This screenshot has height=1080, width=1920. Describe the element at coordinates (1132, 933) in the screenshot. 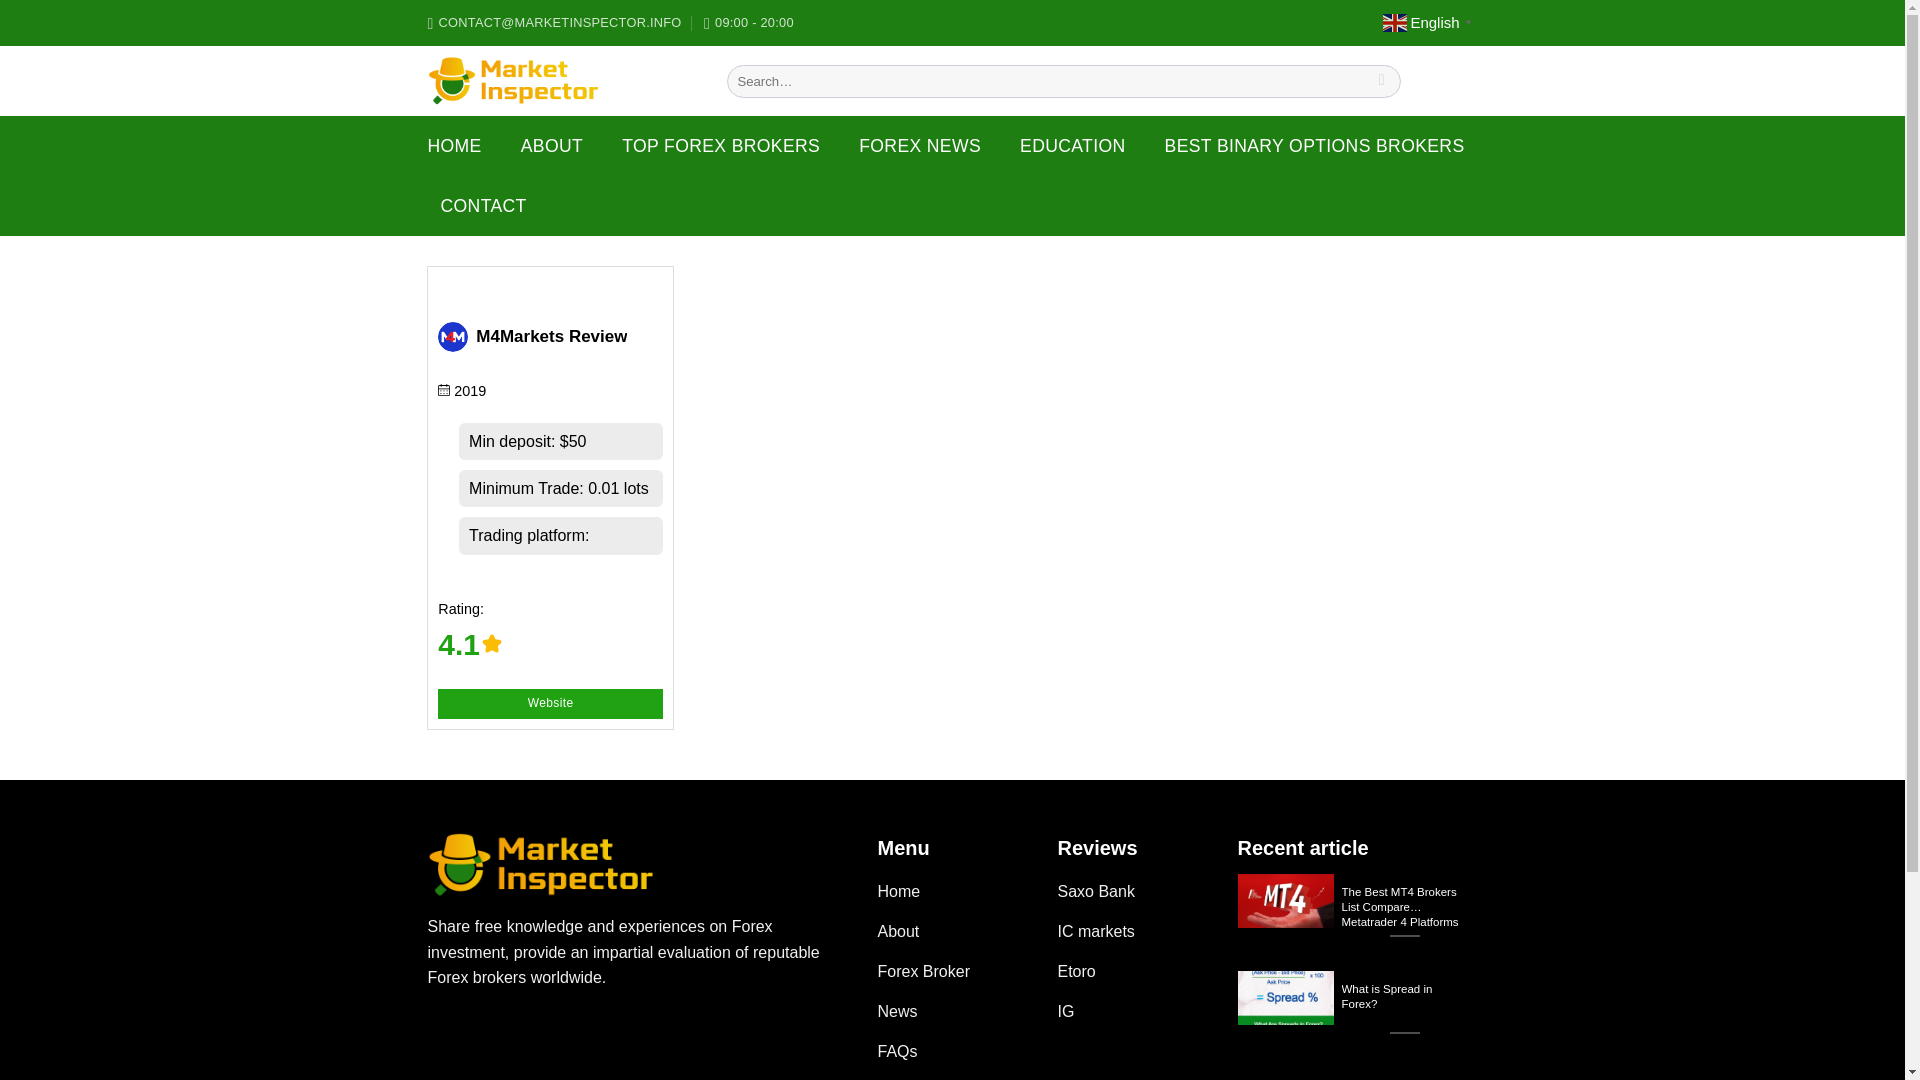

I see `IC markets` at that location.